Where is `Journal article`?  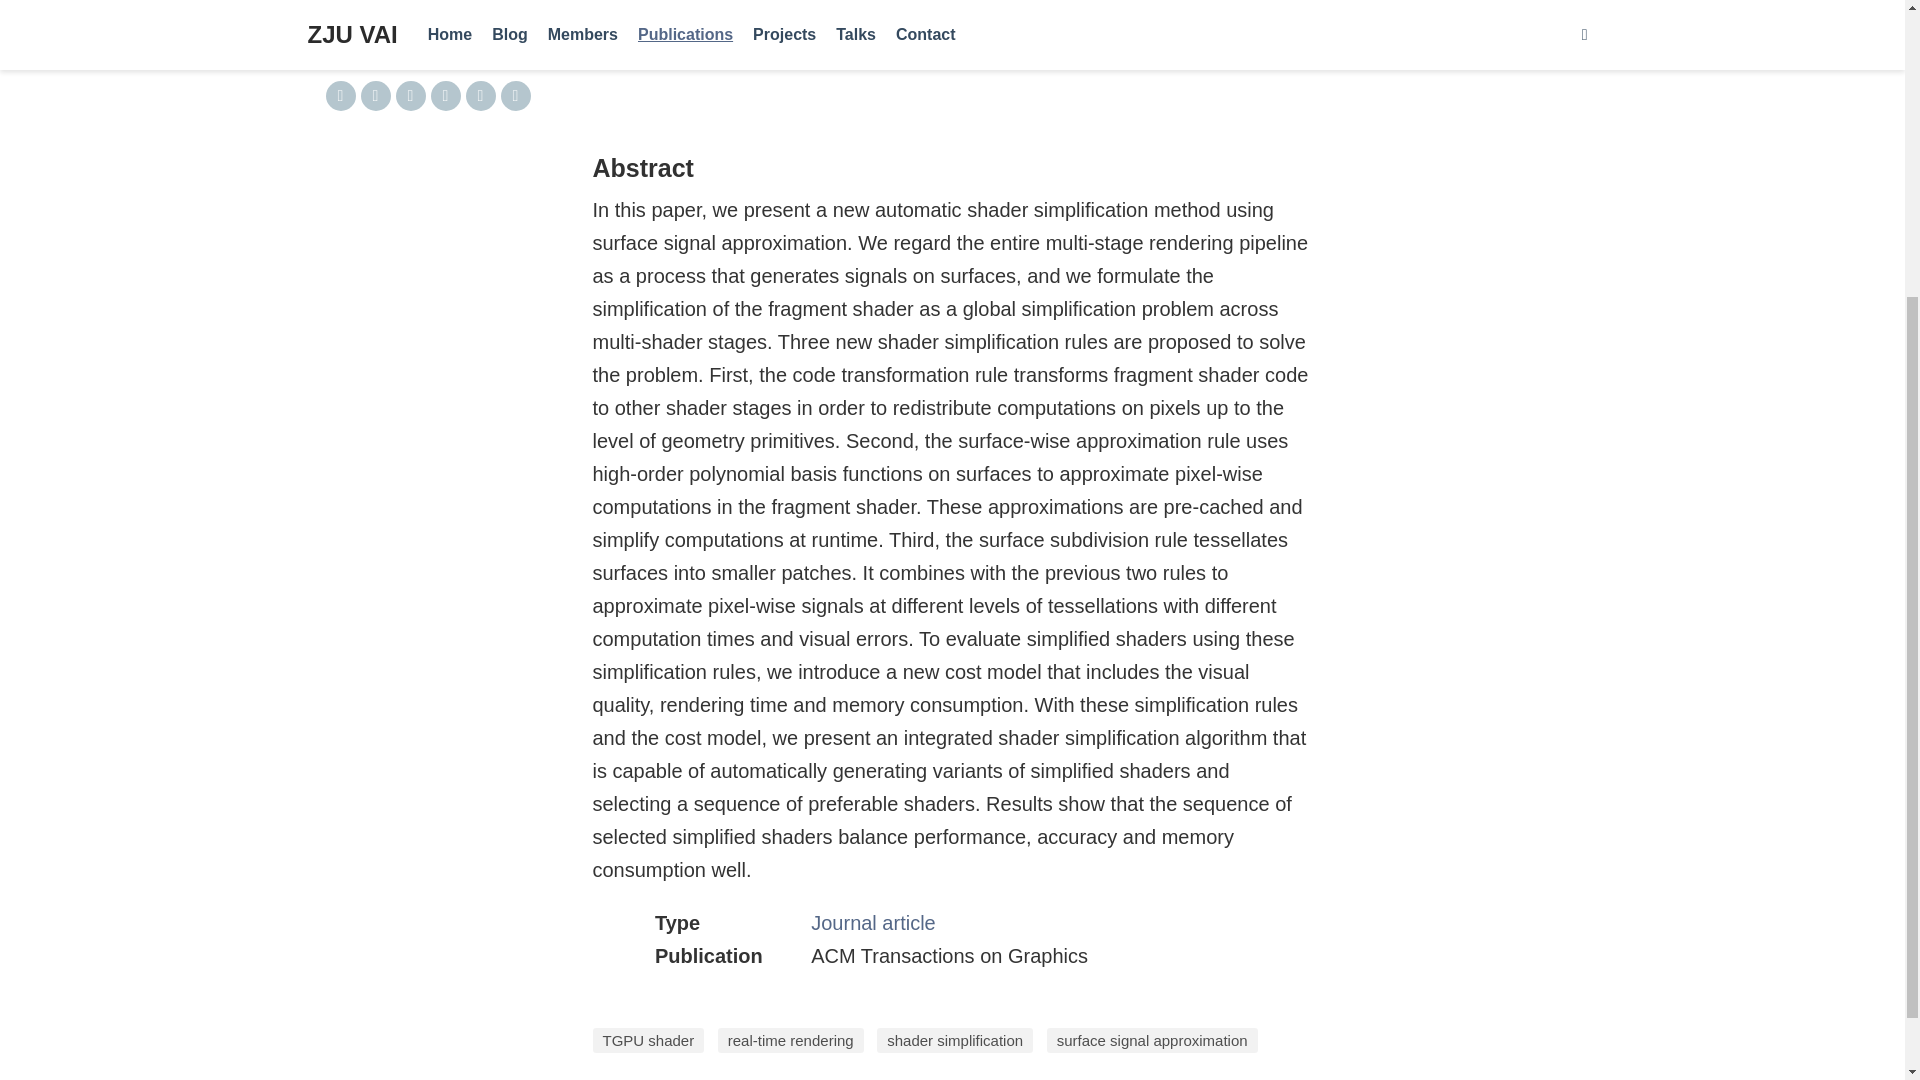
Journal article is located at coordinates (873, 922).